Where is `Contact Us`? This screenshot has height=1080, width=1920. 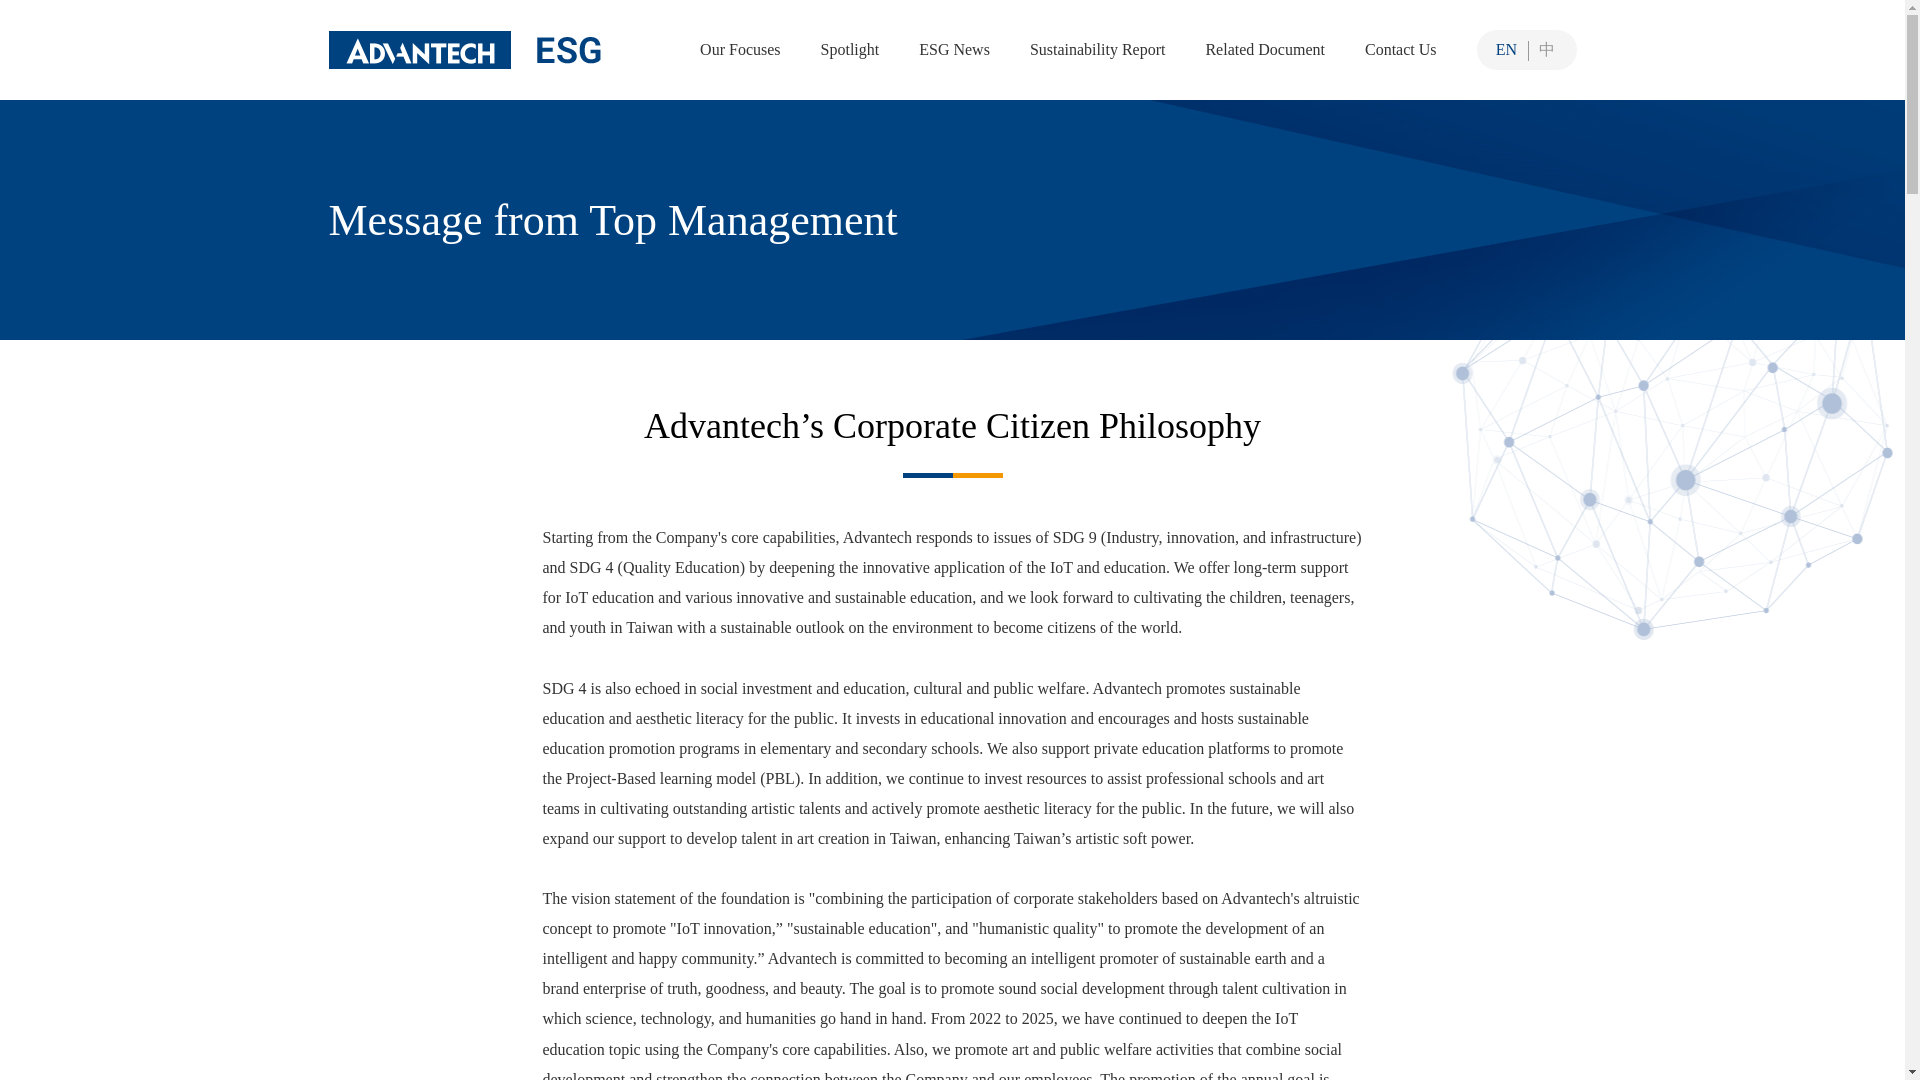
Contact Us is located at coordinates (1400, 49).